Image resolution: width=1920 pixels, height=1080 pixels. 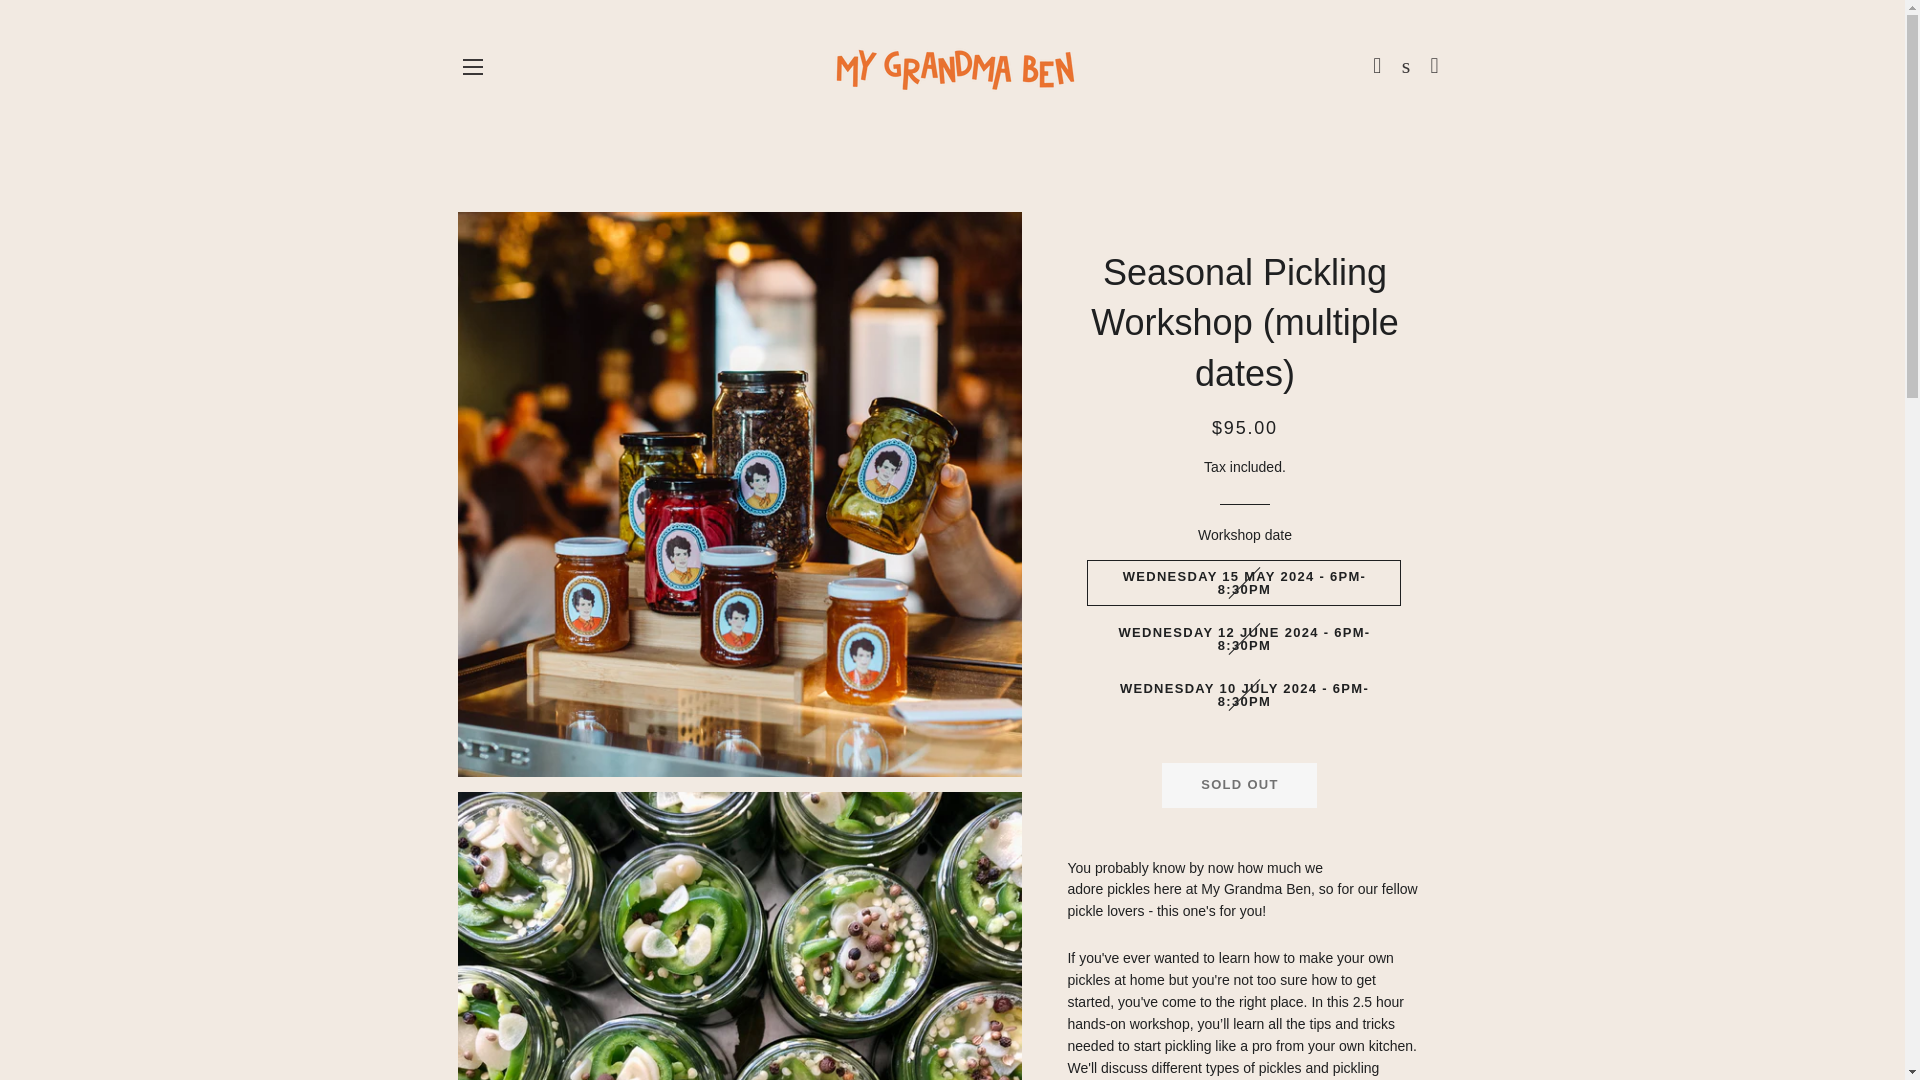 I want to click on SEARCH, so click(x=1406, y=66).